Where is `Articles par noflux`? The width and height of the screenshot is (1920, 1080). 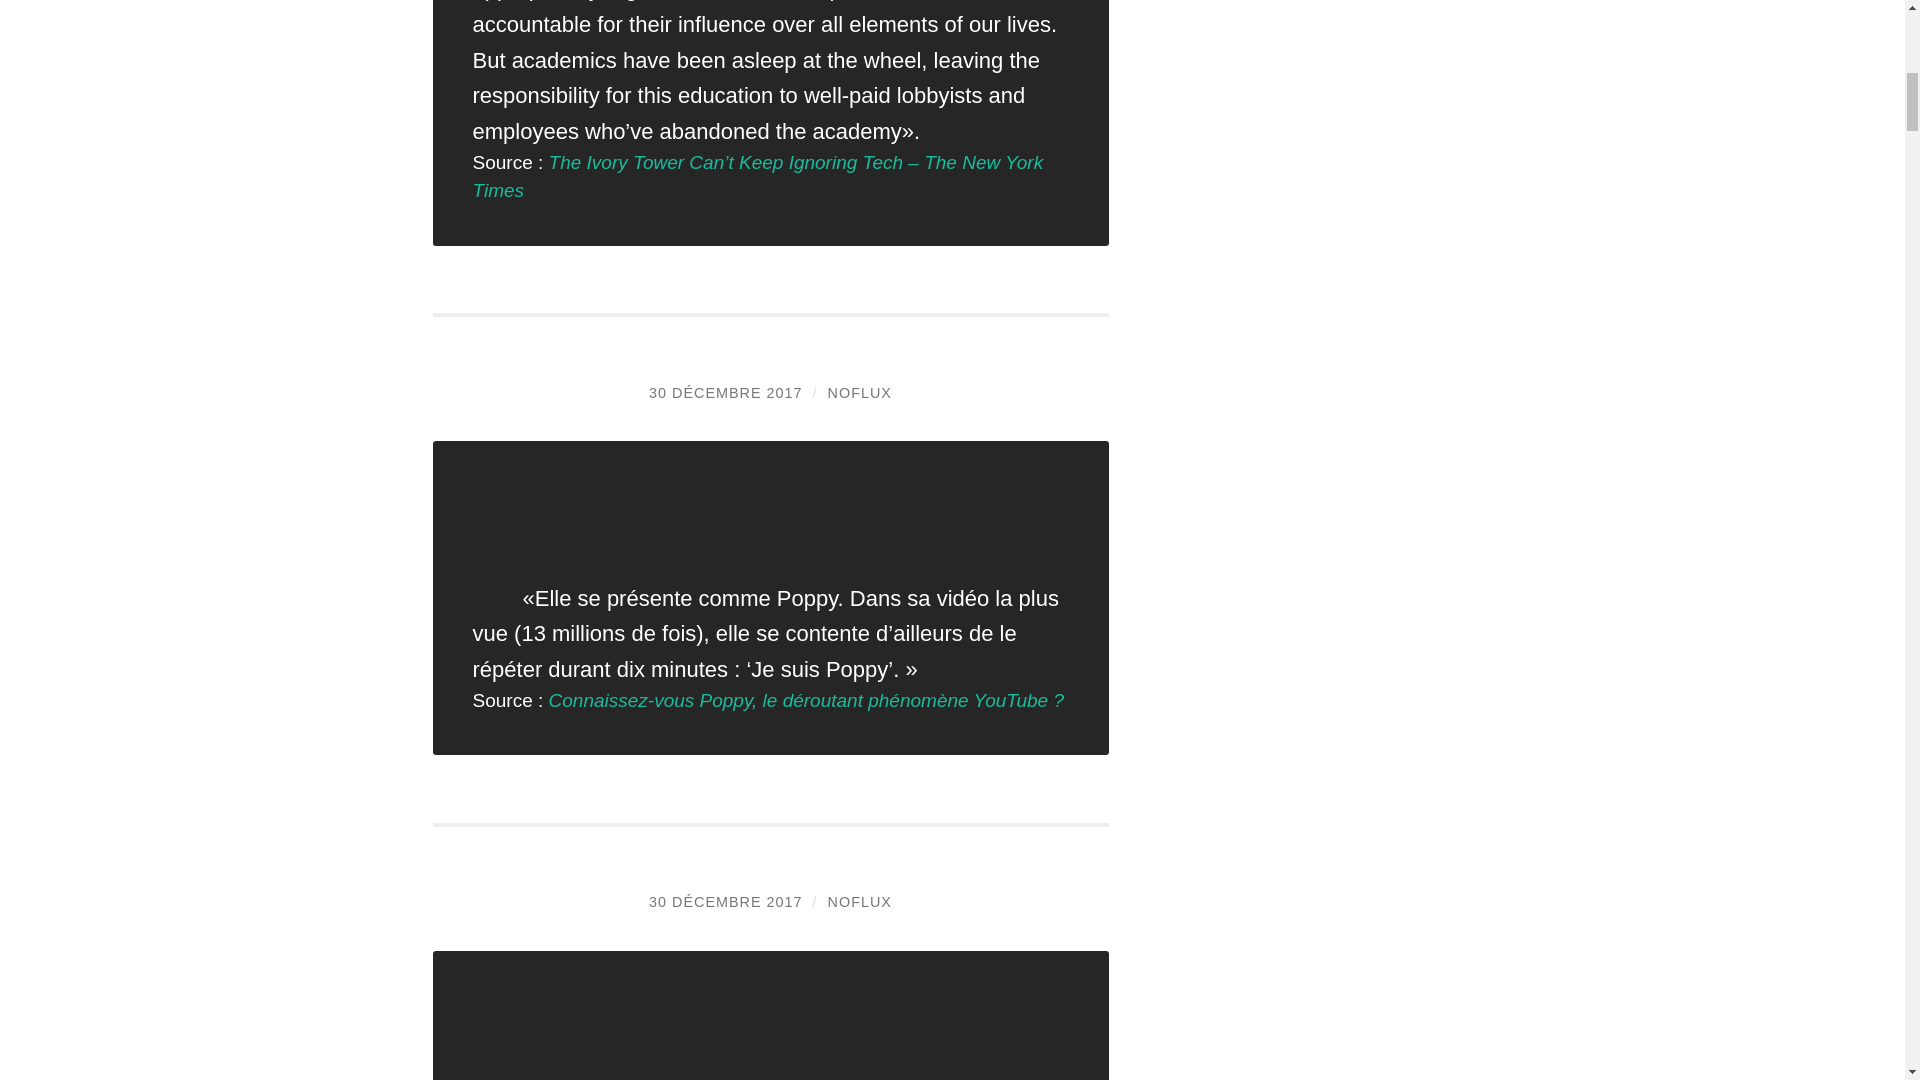 Articles par noflux is located at coordinates (860, 902).